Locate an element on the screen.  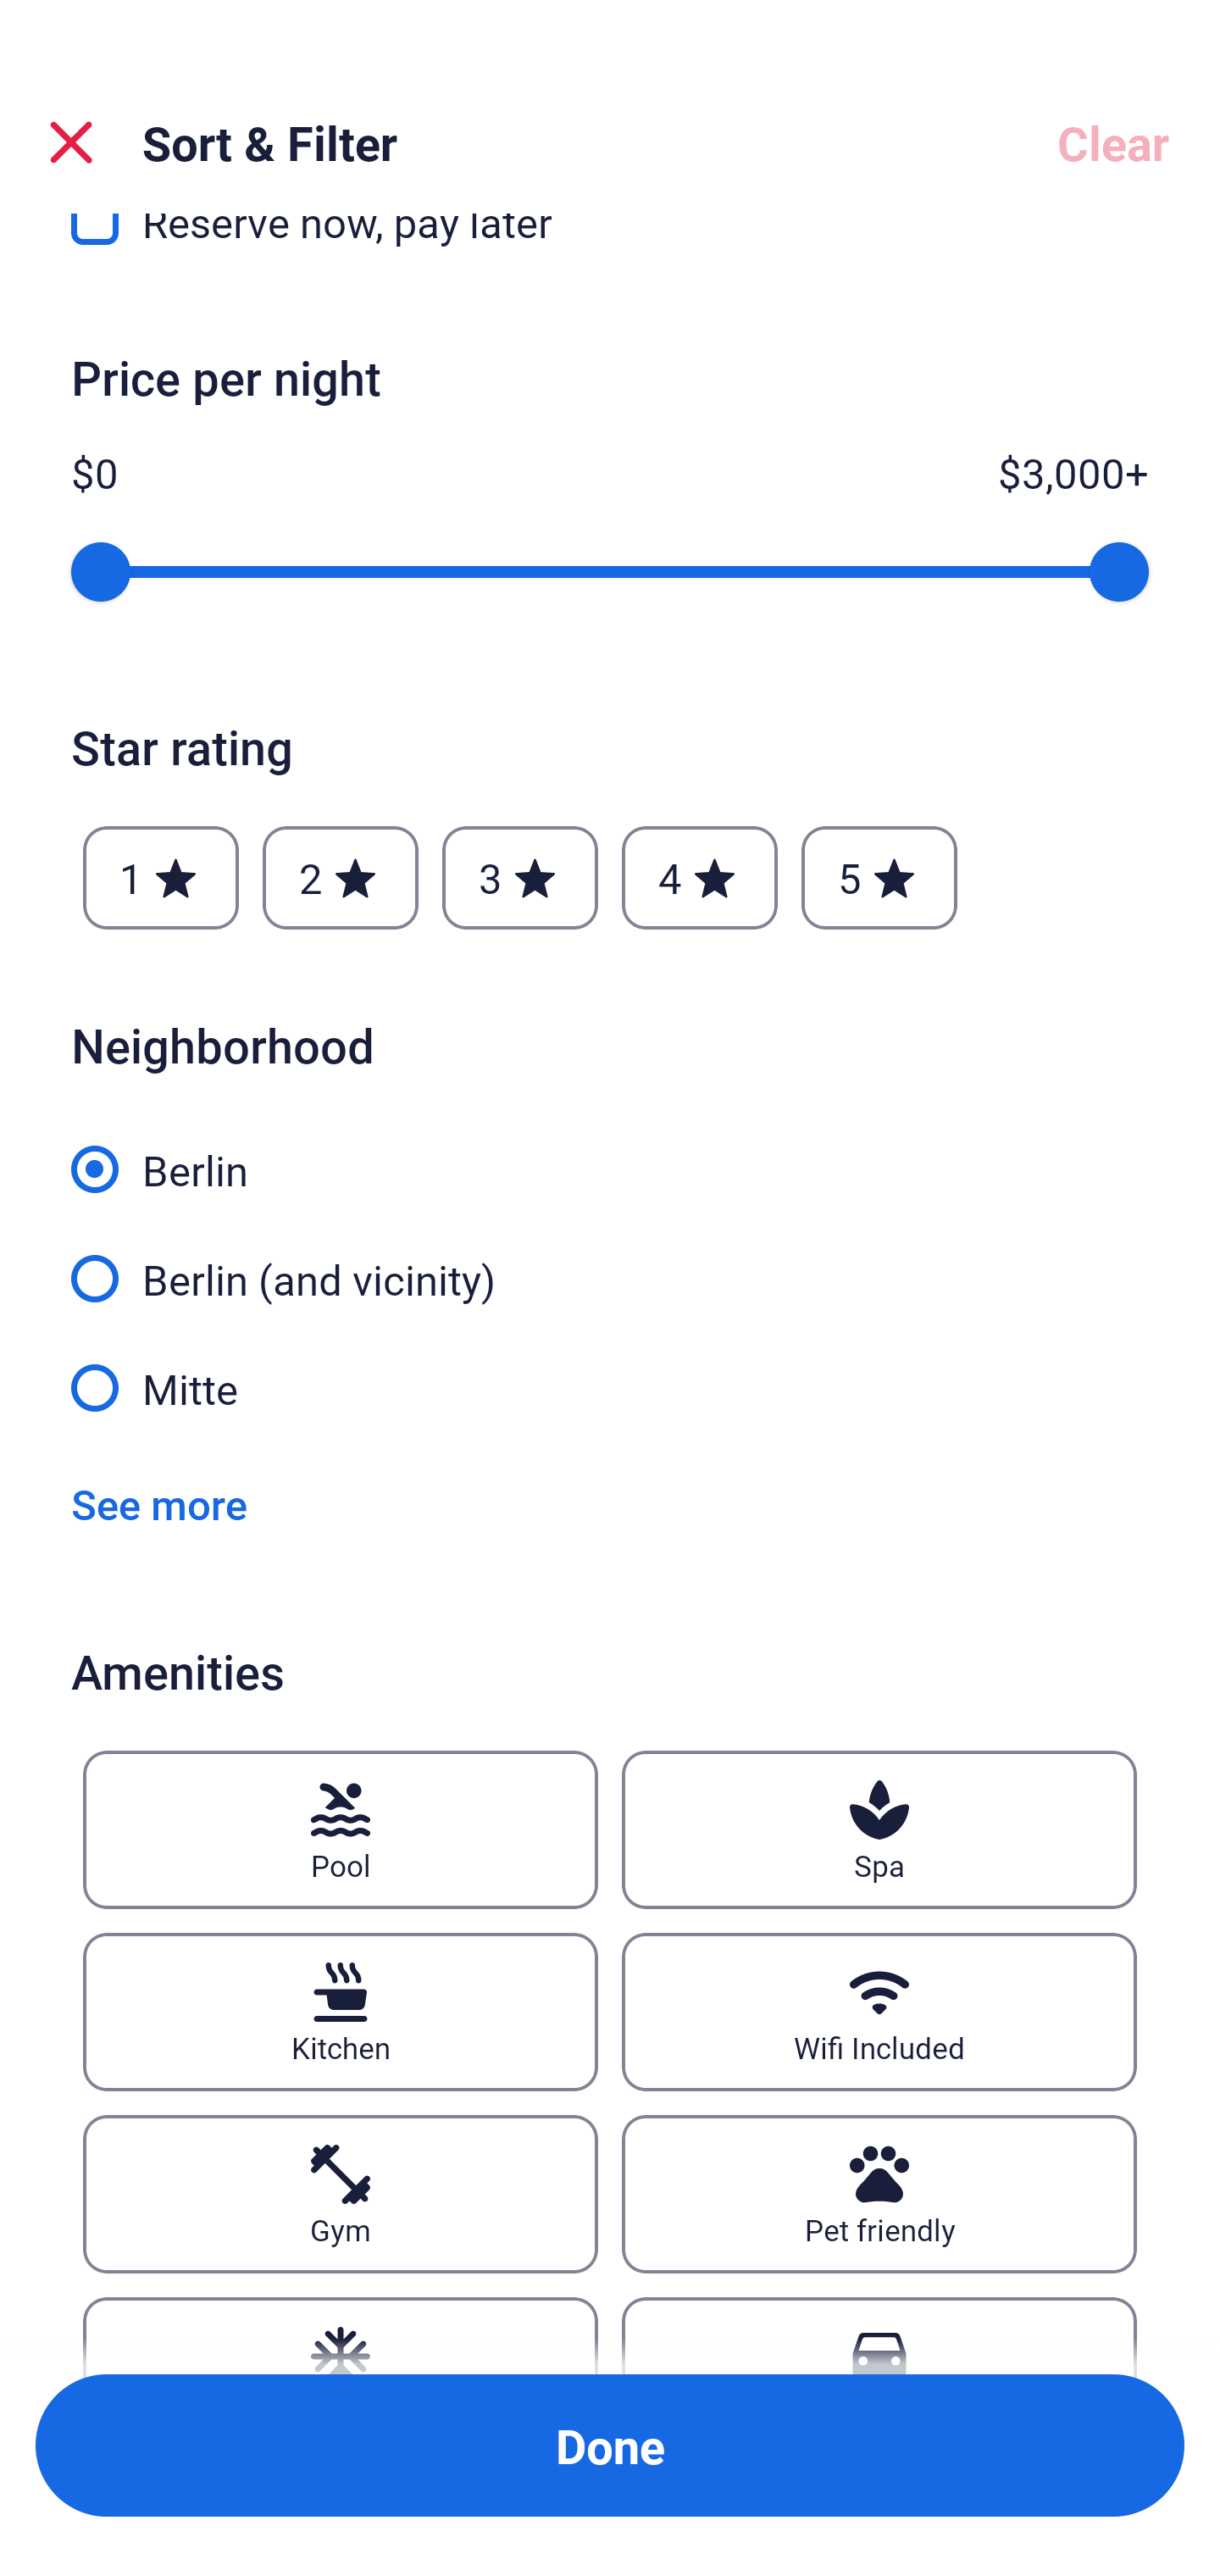
Pet friendly is located at coordinates (879, 2195).